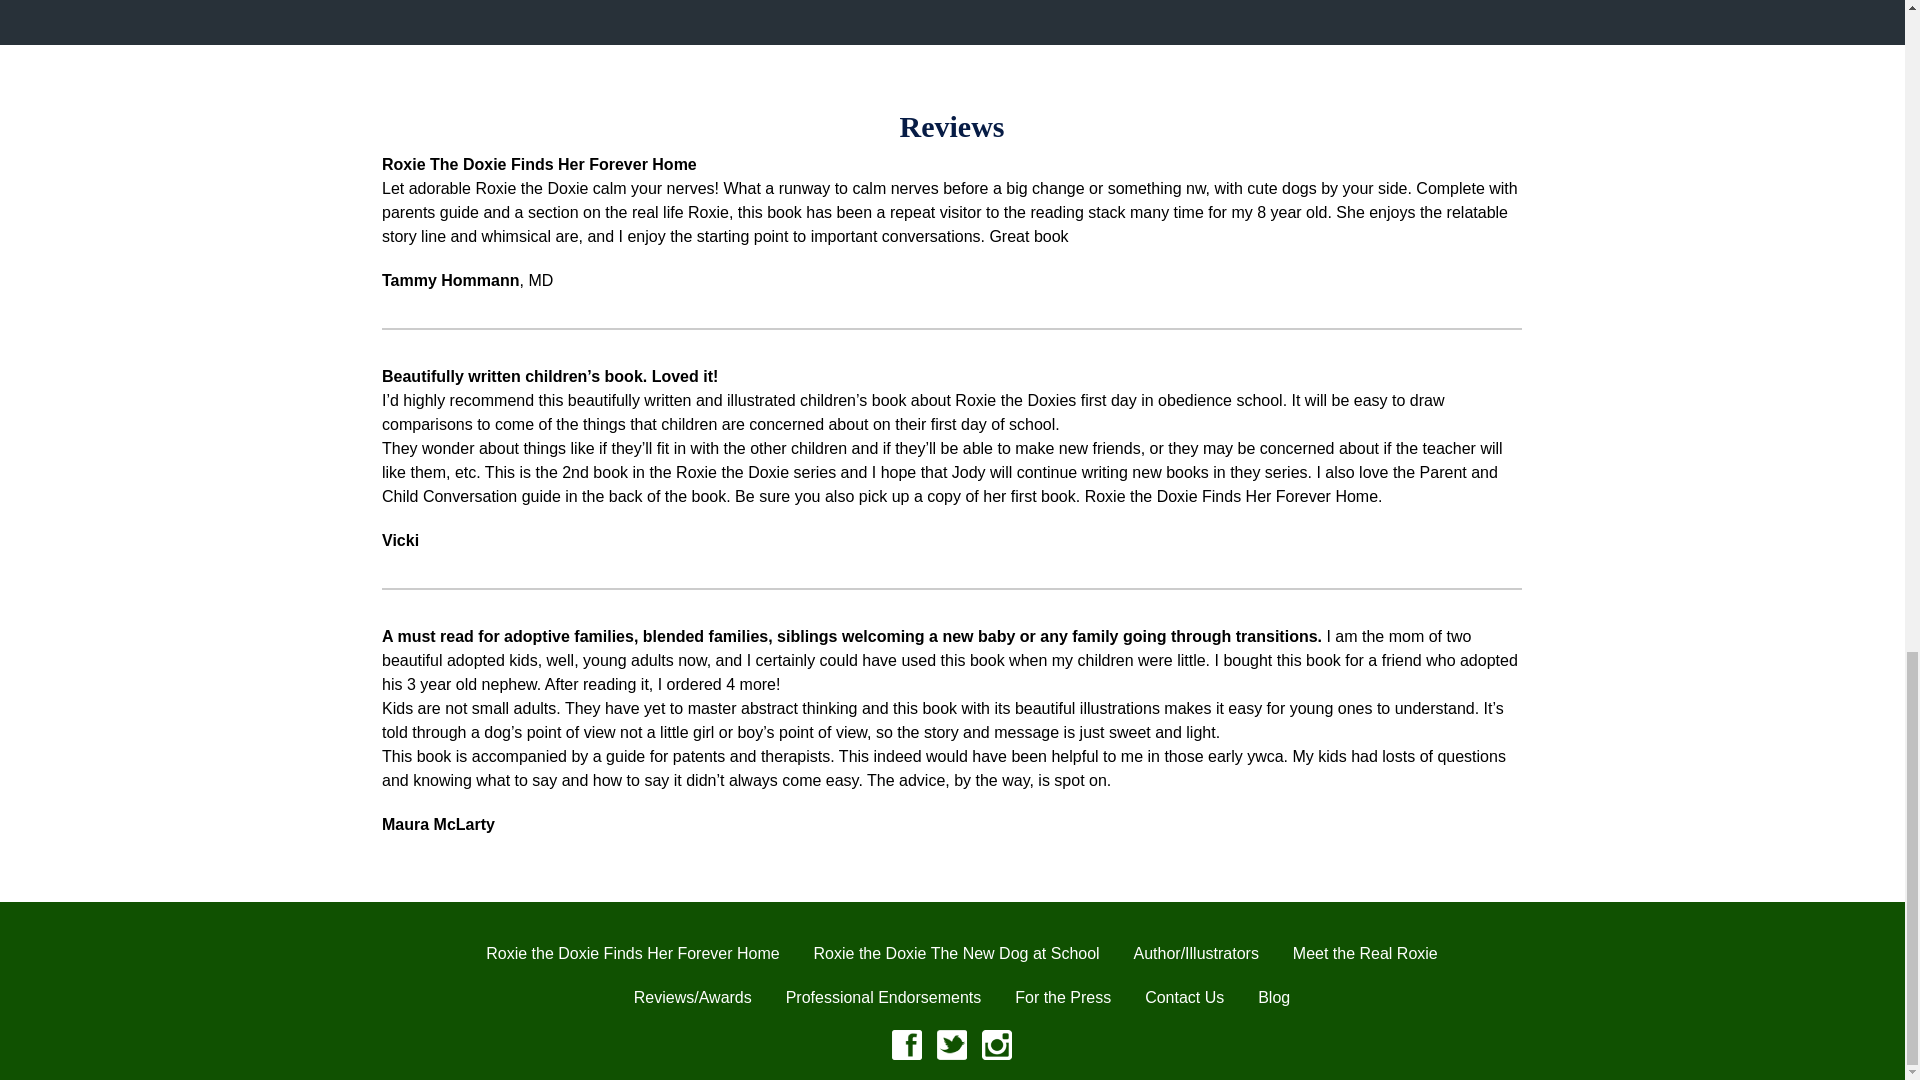 This screenshot has height=1080, width=1920. I want to click on Roxie the Doxie Finds Her Forever Home, so click(632, 954).